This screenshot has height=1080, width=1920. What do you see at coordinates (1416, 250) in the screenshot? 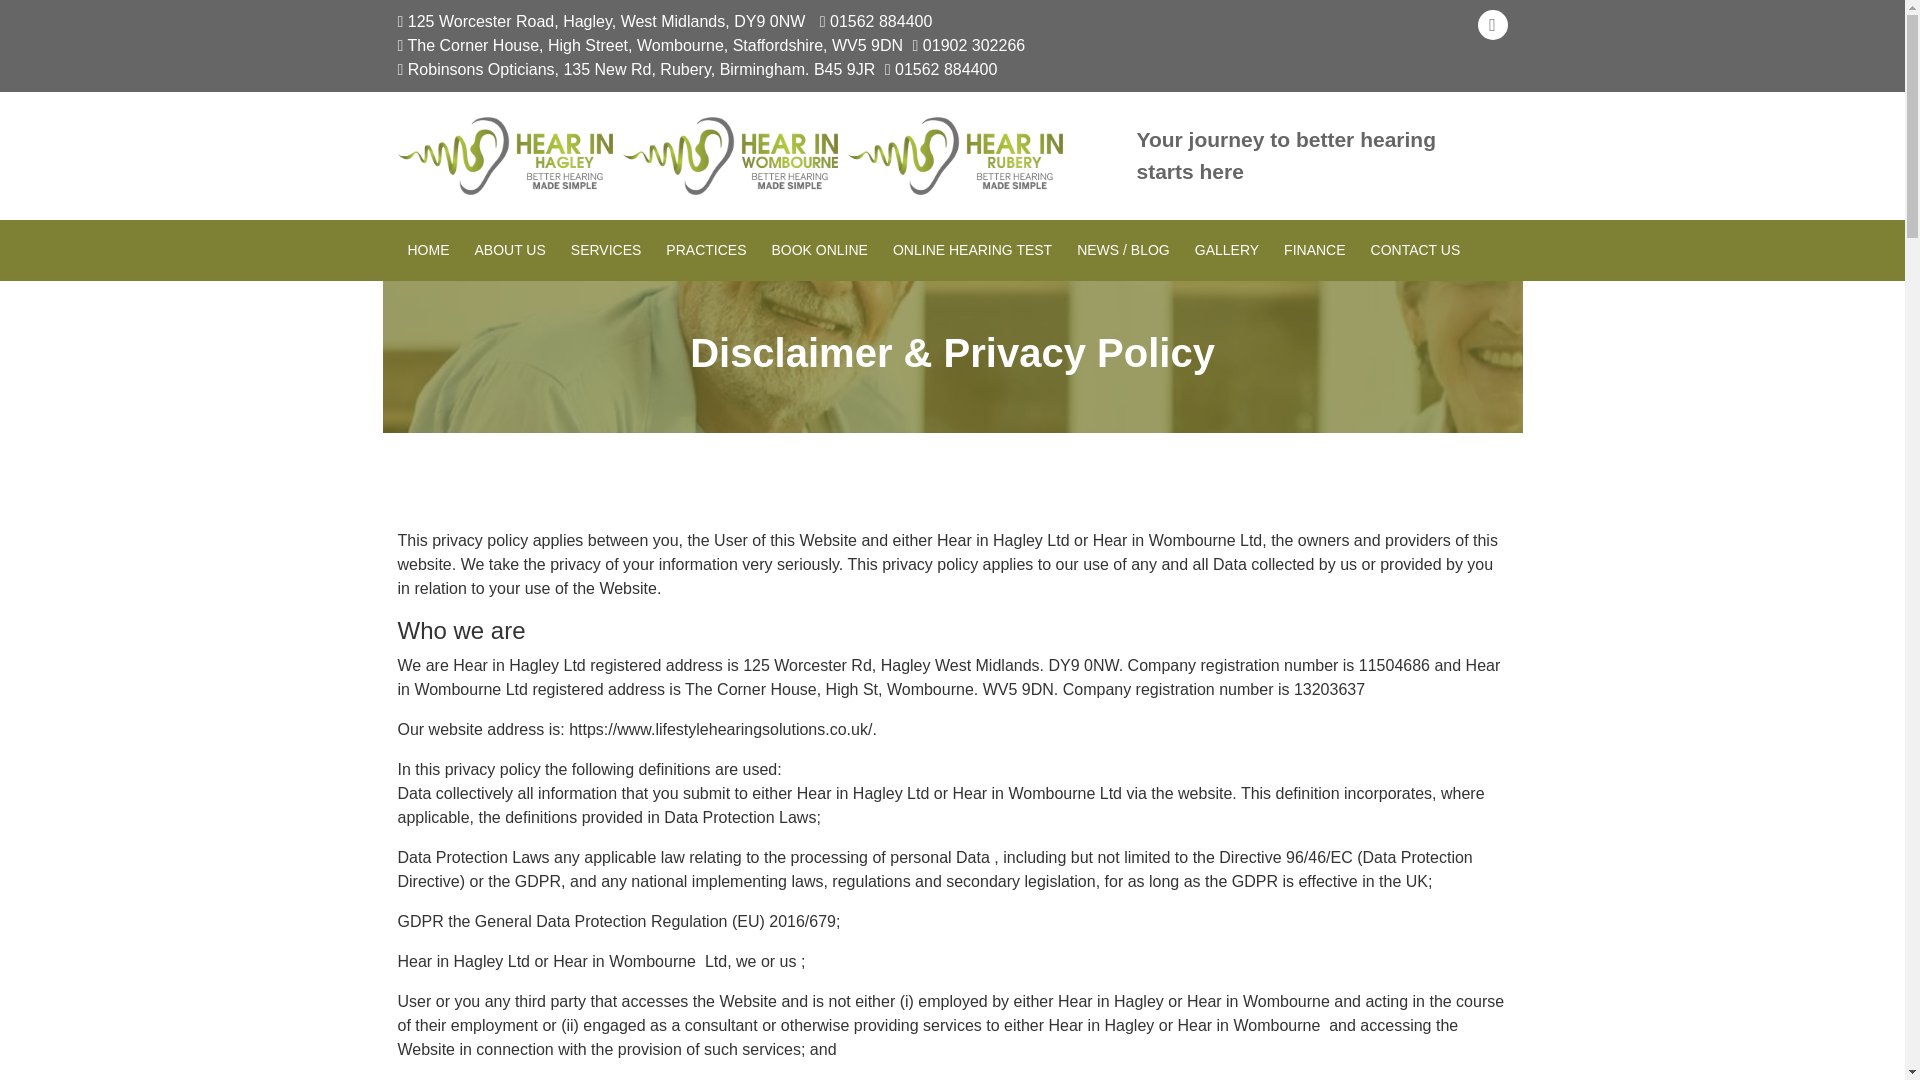
I see `CONTACT US` at bounding box center [1416, 250].